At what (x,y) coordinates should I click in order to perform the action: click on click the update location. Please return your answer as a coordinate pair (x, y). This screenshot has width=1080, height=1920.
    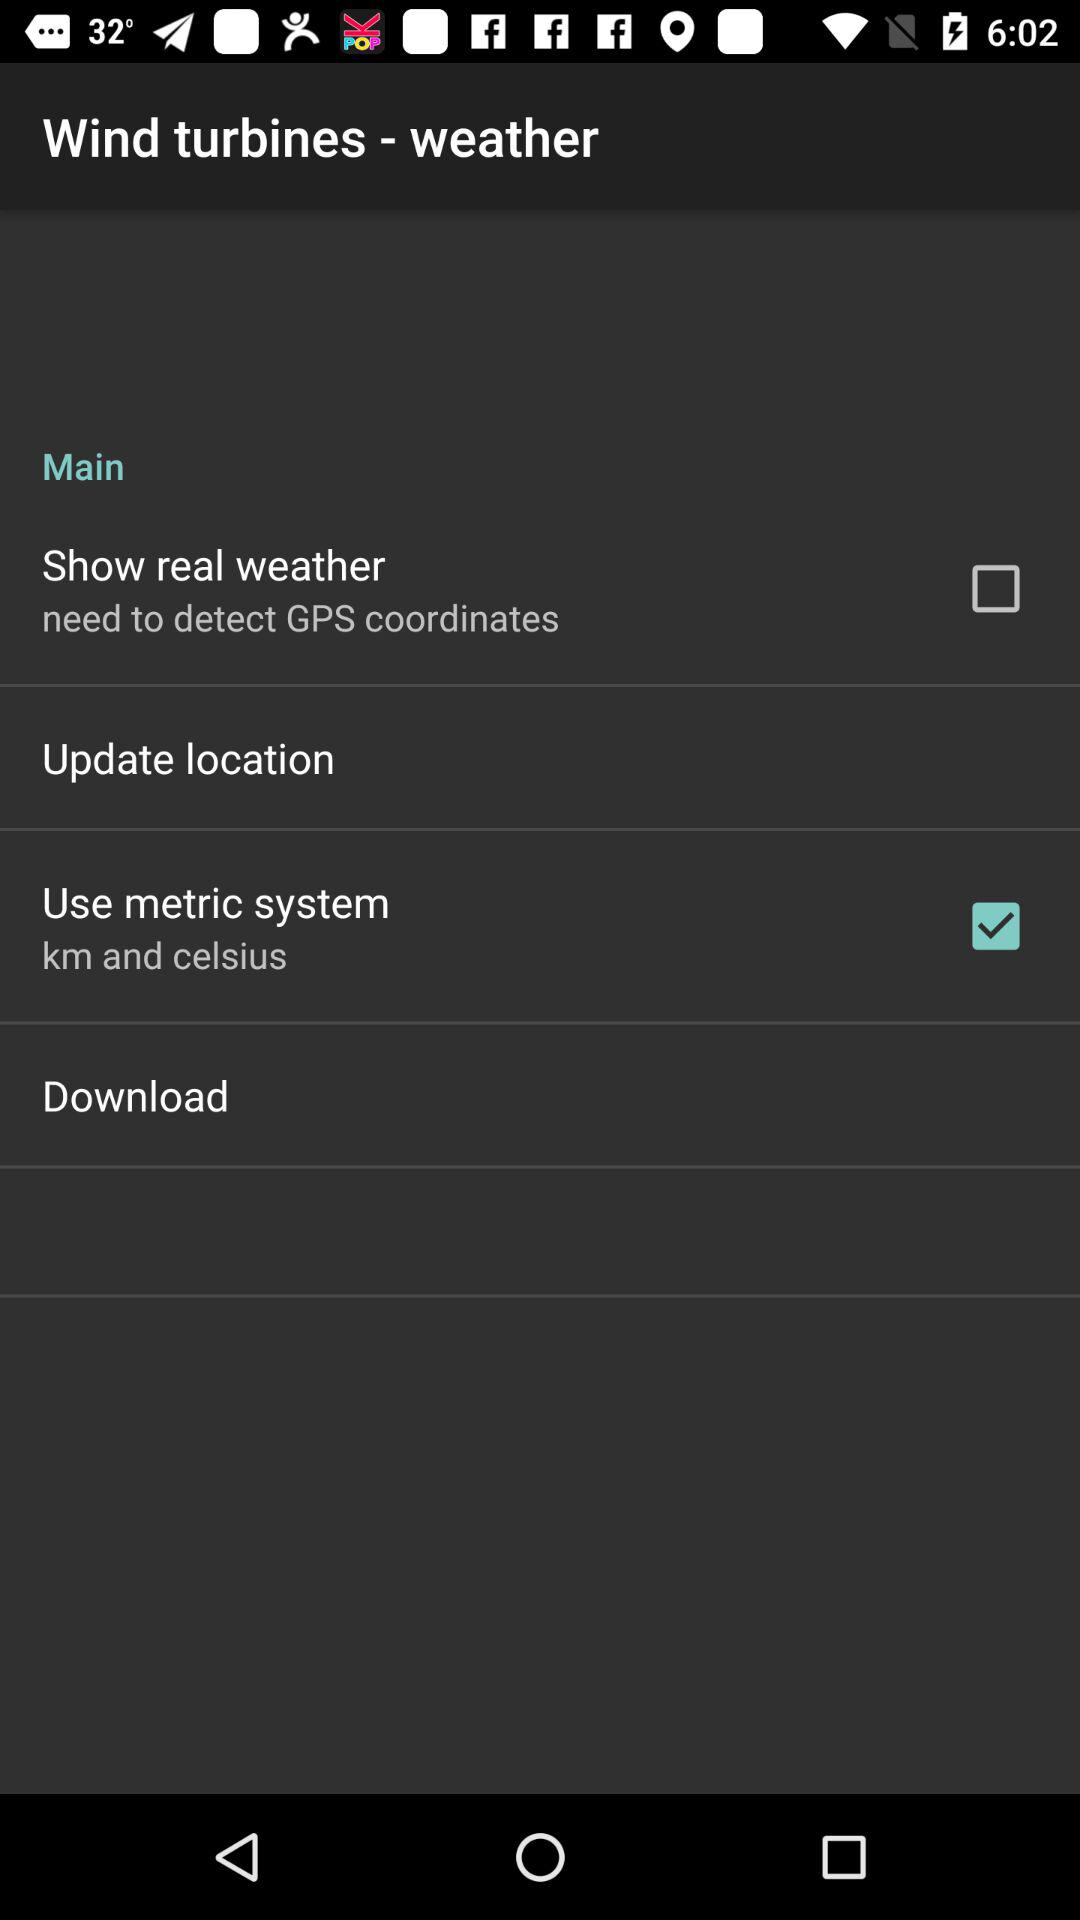
    Looking at the image, I should click on (188, 757).